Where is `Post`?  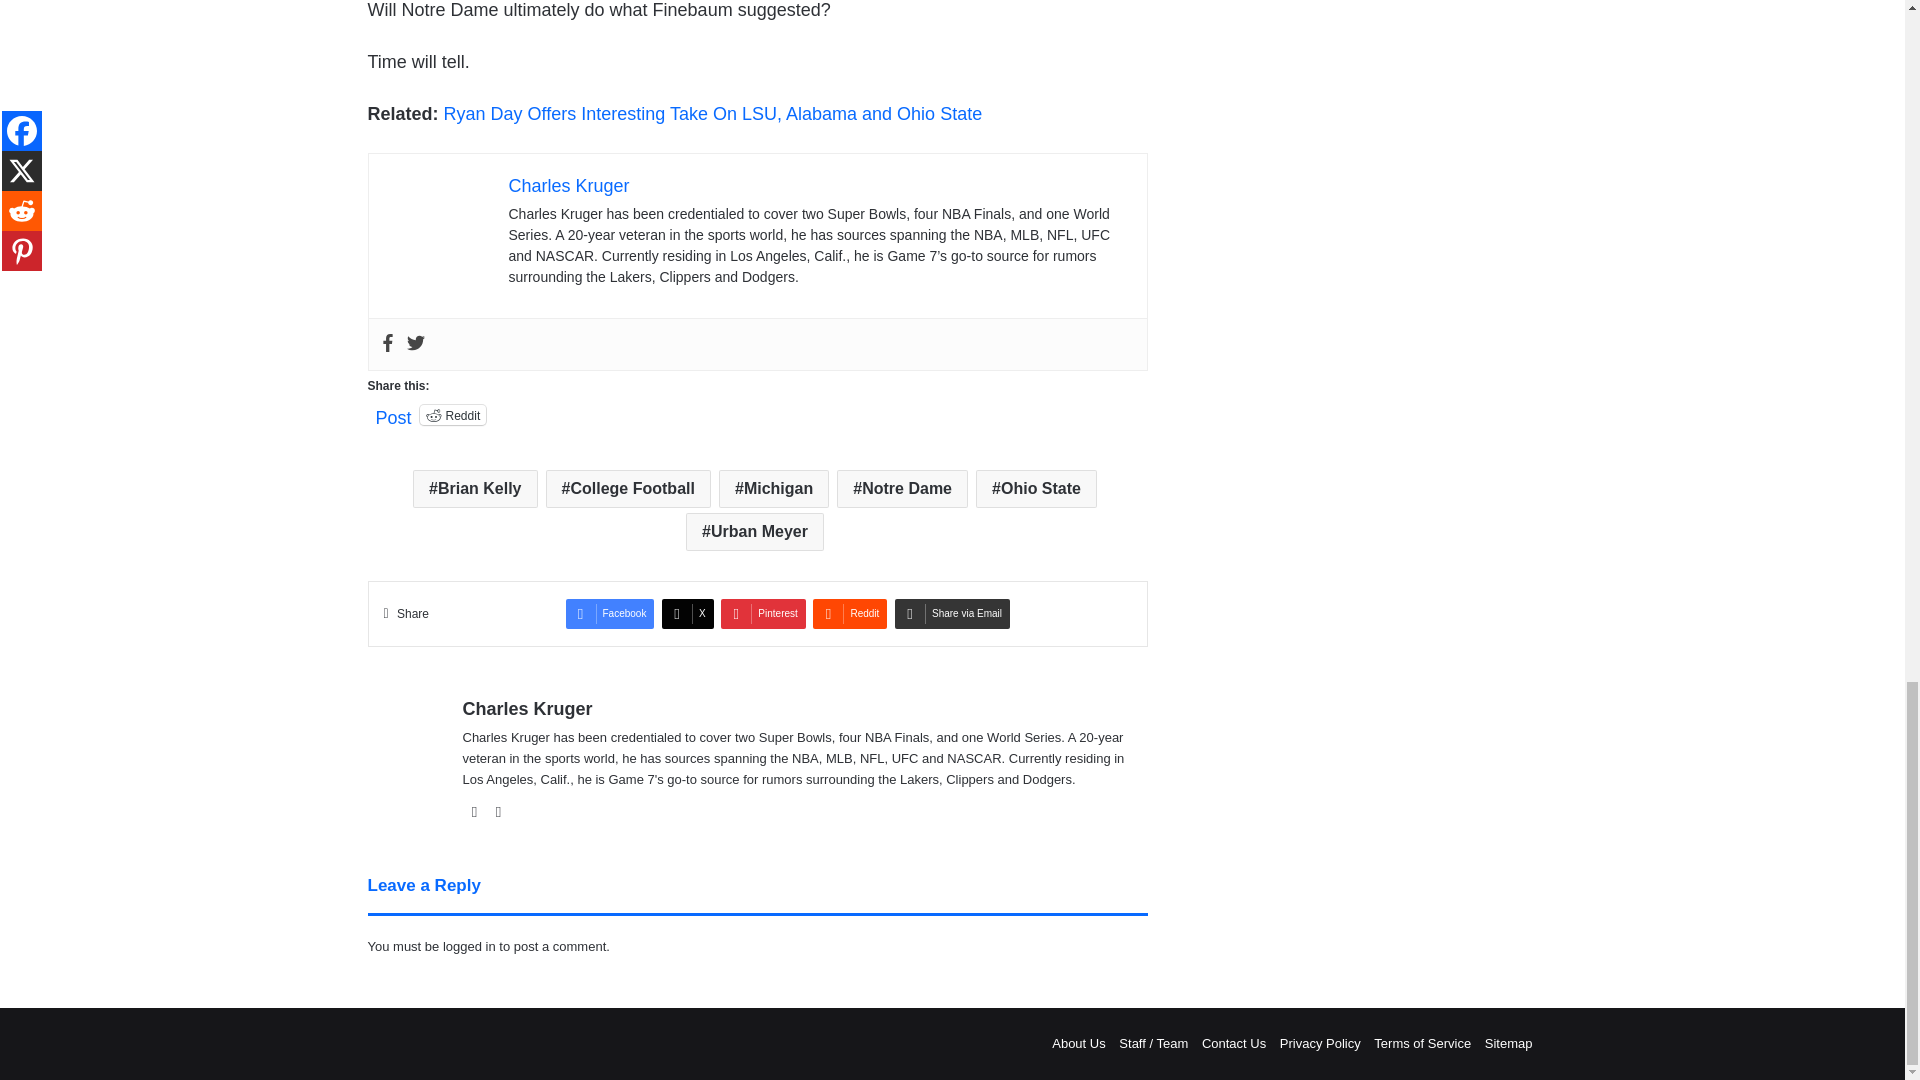 Post is located at coordinates (394, 414).